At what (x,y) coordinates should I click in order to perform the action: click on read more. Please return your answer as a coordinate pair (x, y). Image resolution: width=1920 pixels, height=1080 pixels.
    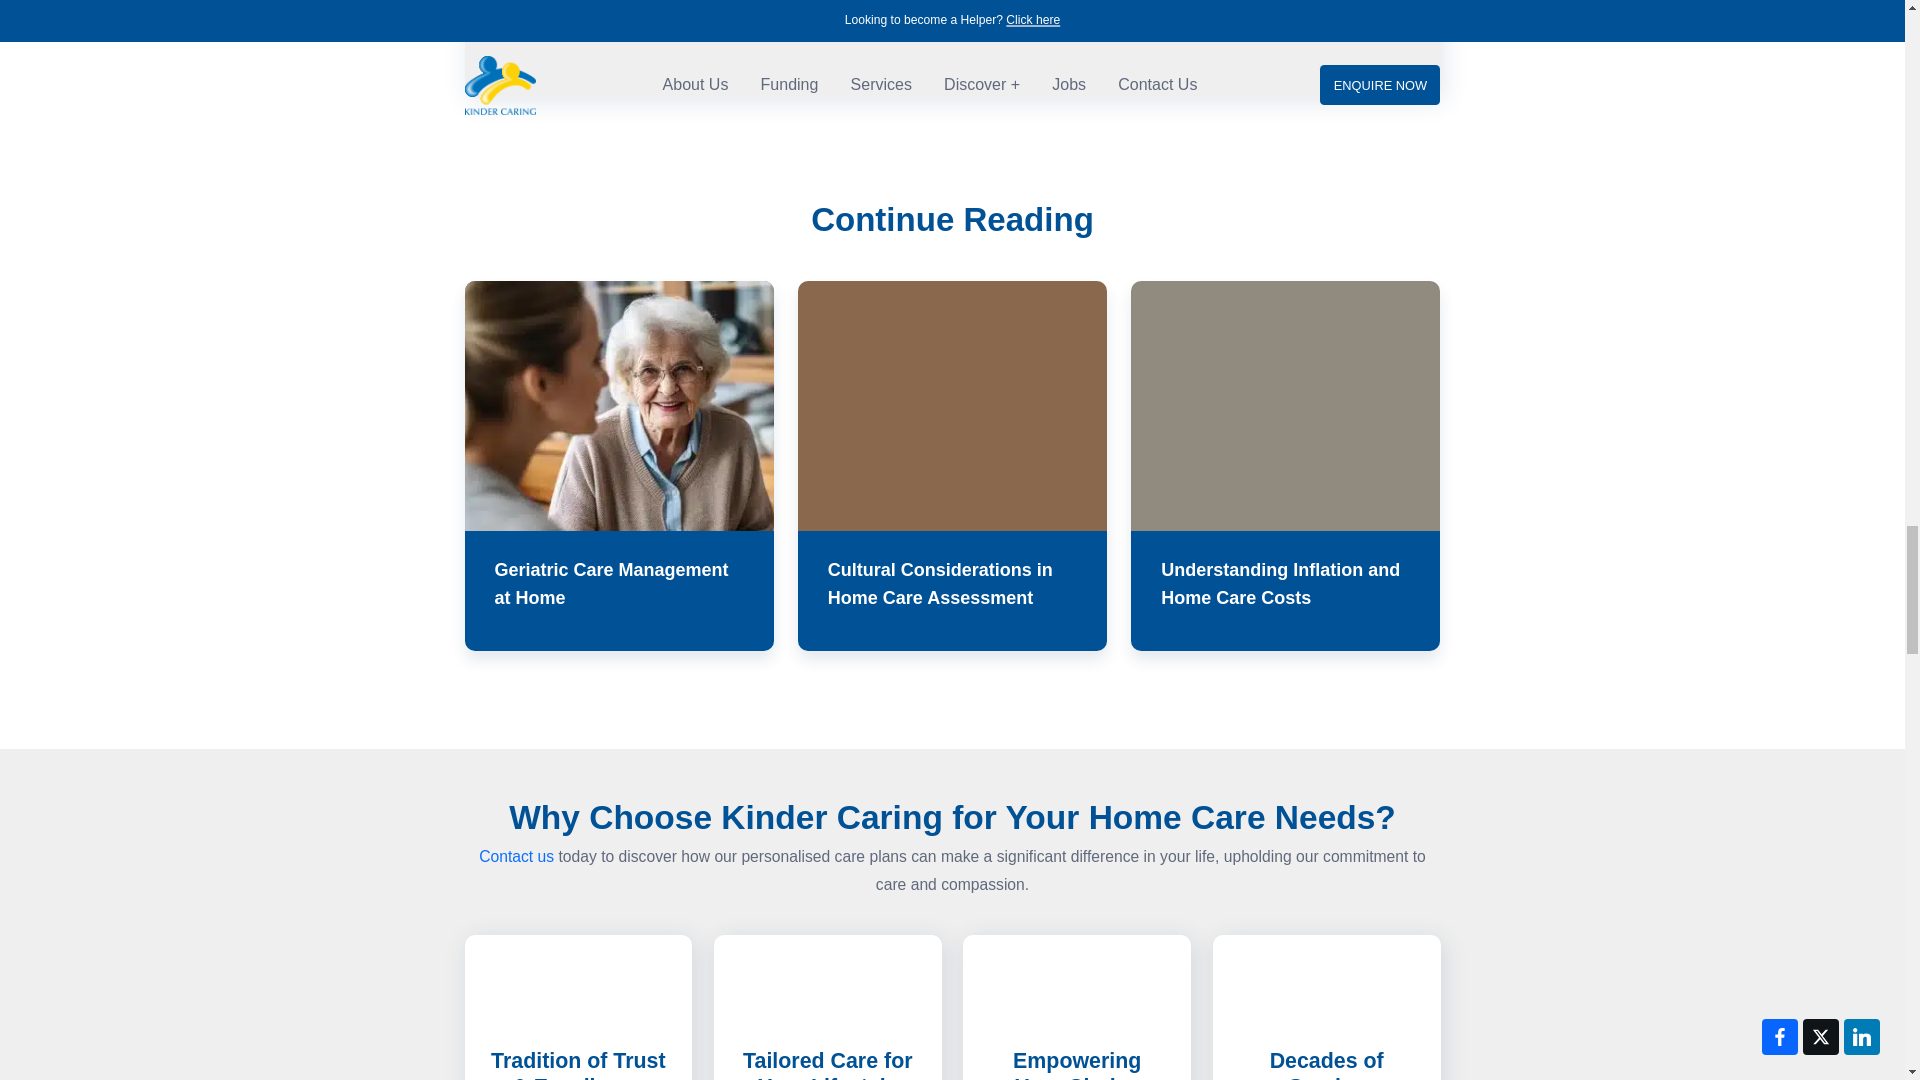
    Looking at the image, I should click on (1046, 8).